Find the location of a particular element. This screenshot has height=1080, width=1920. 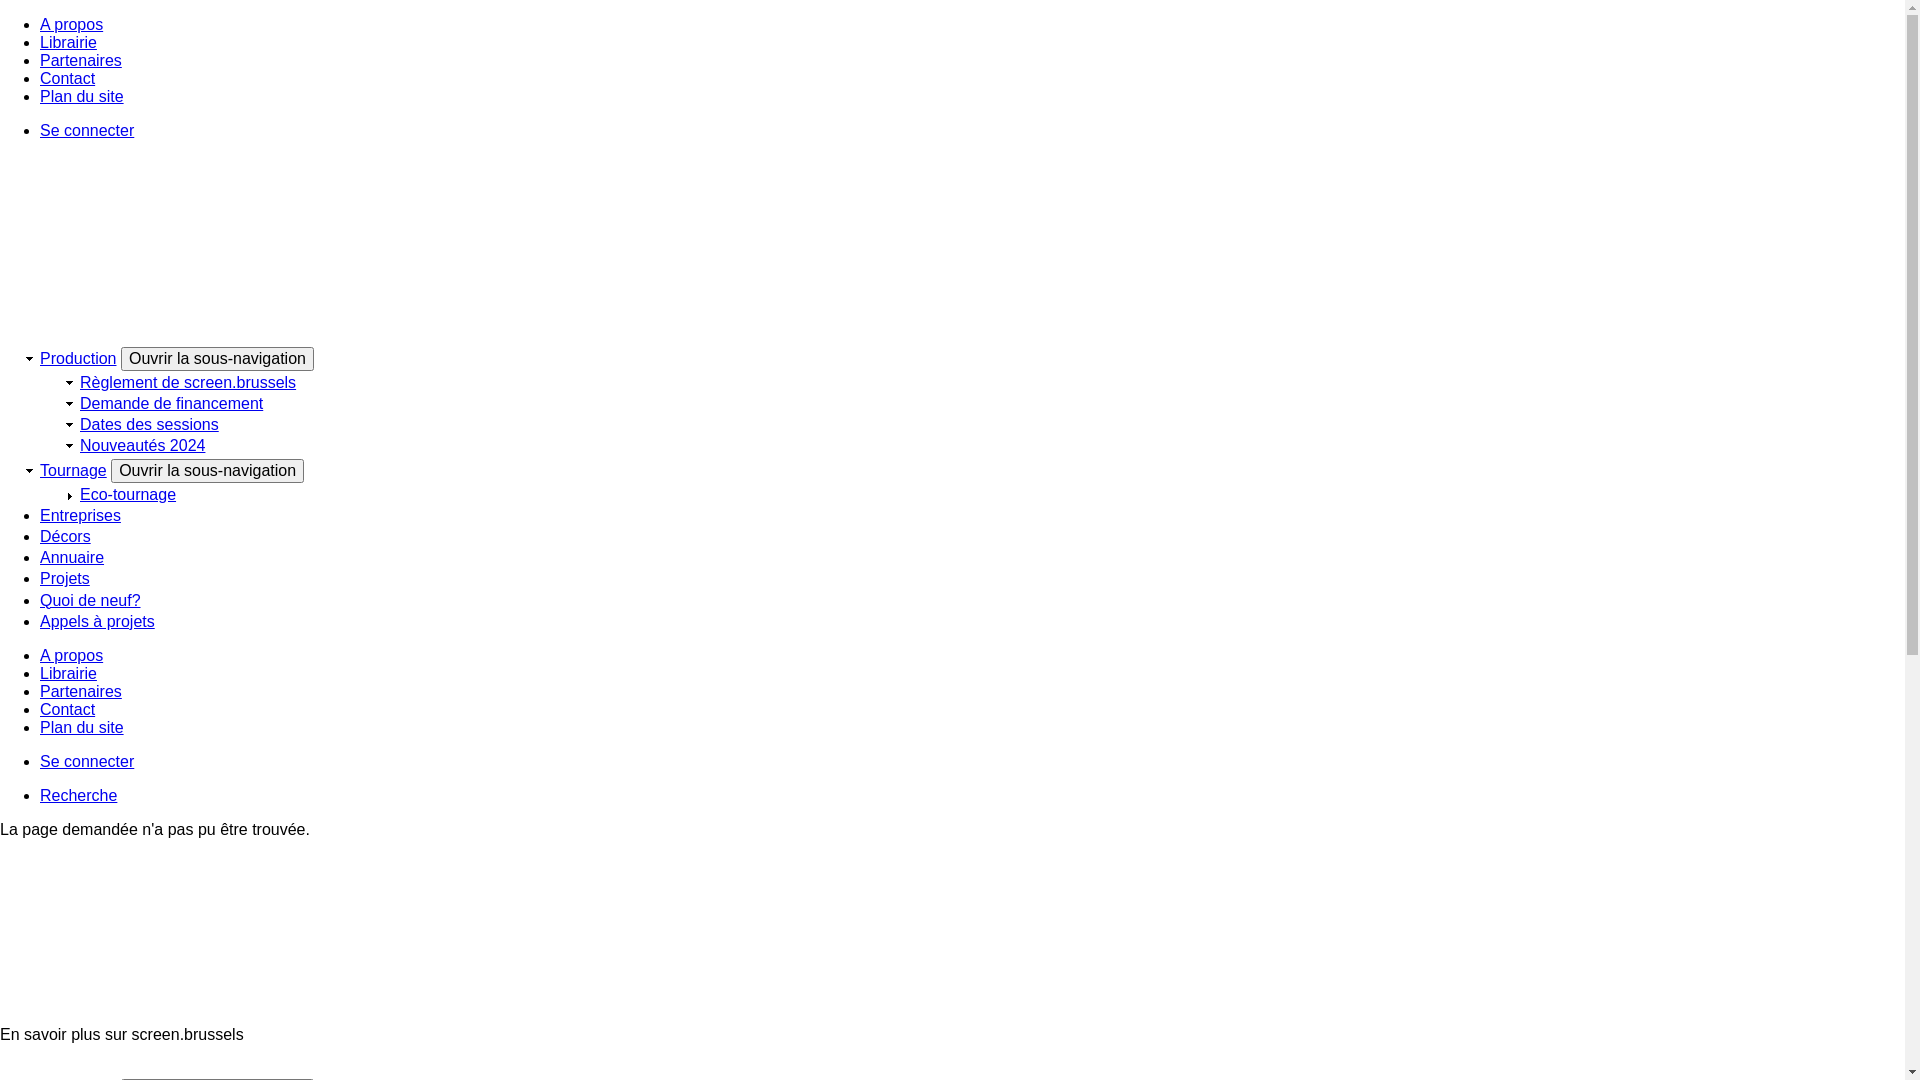

Accueil is located at coordinates (952, 1000).